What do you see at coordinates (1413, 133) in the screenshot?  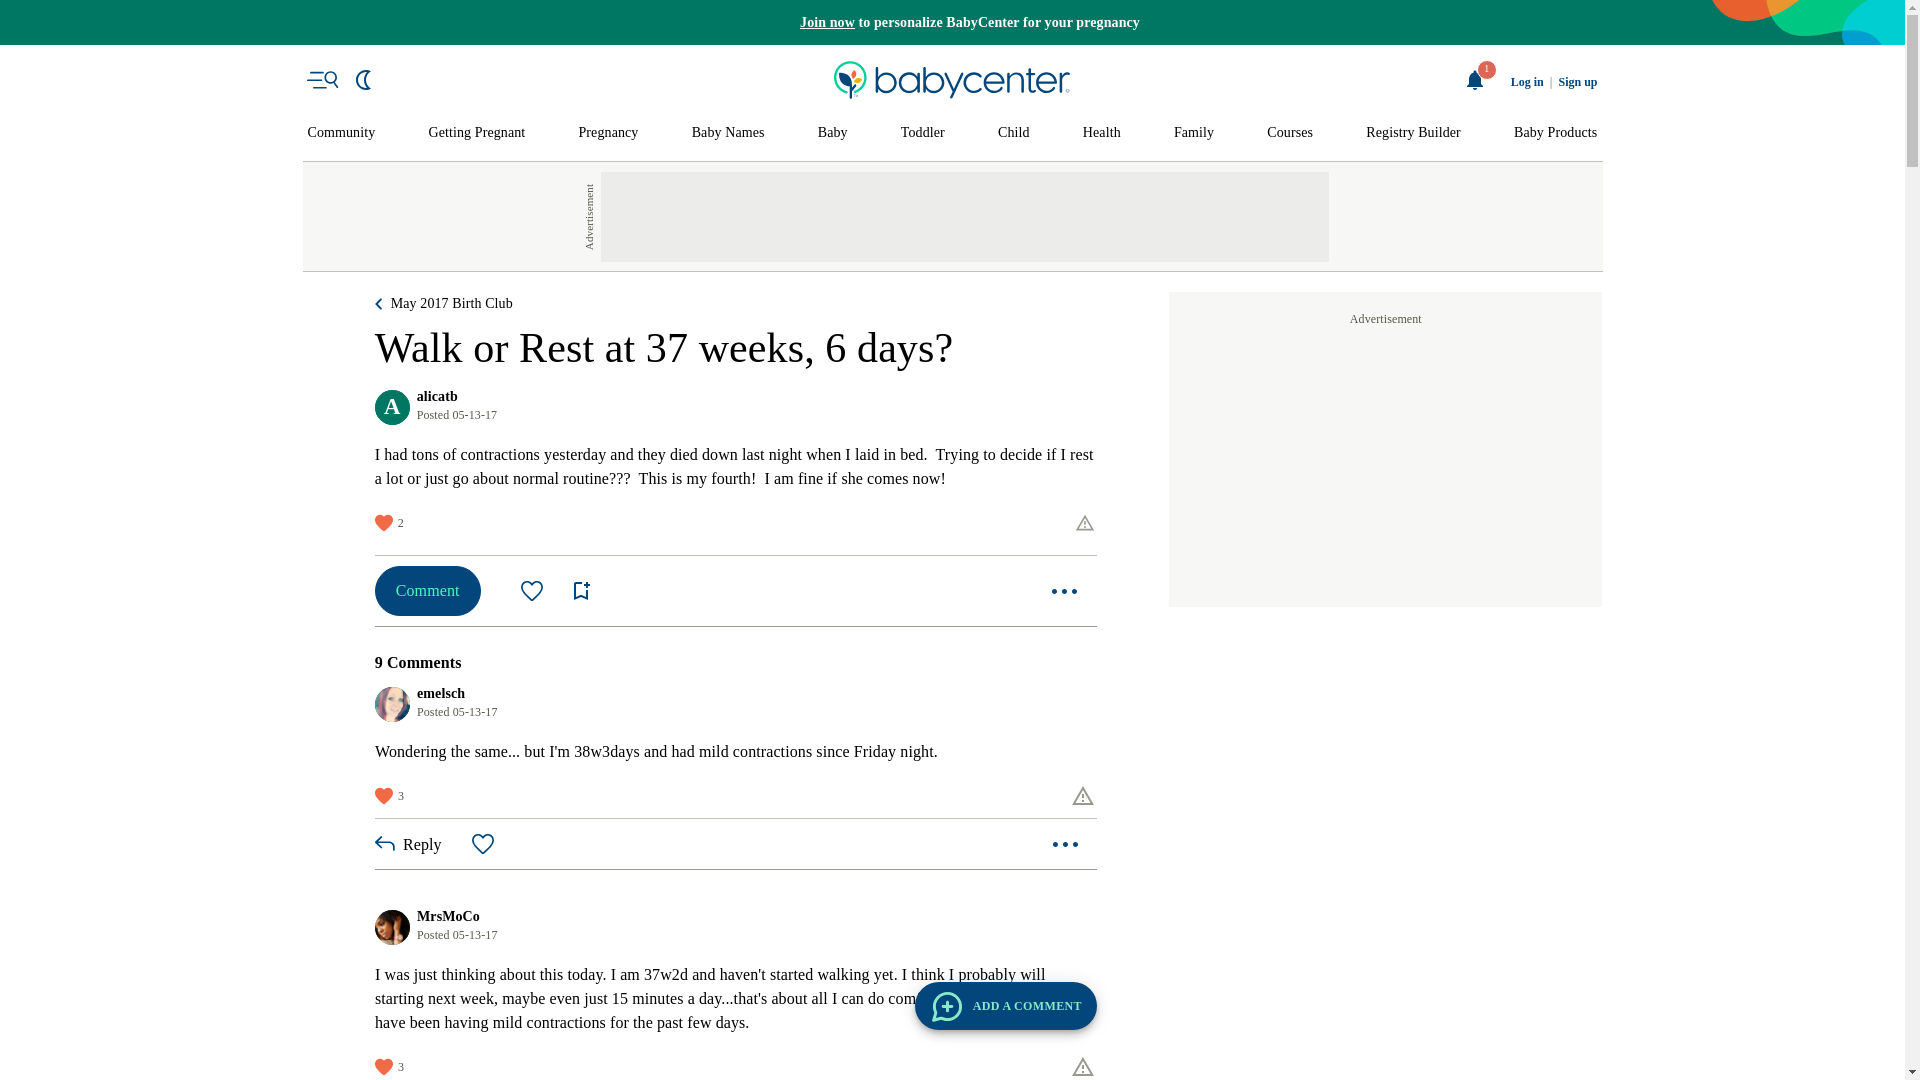 I see `Registry Builder` at bounding box center [1413, 133].